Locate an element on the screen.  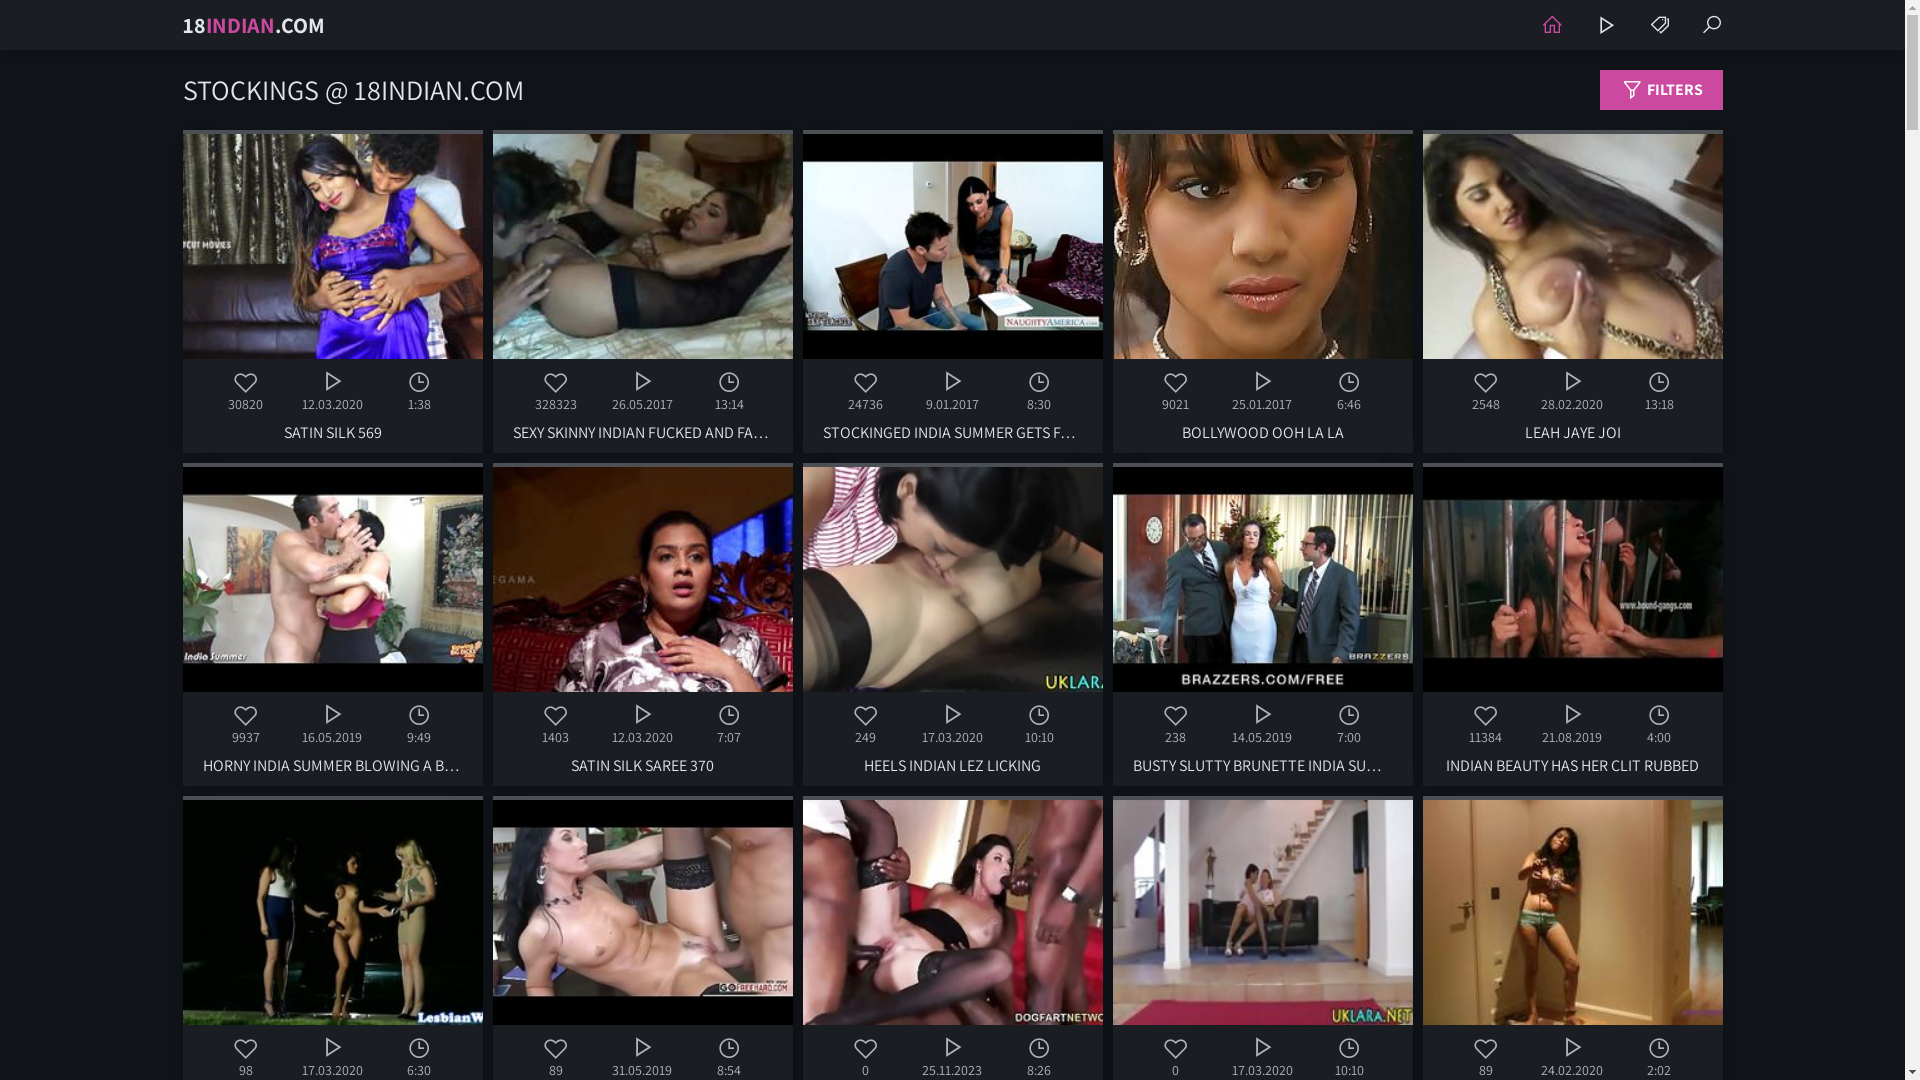
Search is located at coordinates (1711, 25).